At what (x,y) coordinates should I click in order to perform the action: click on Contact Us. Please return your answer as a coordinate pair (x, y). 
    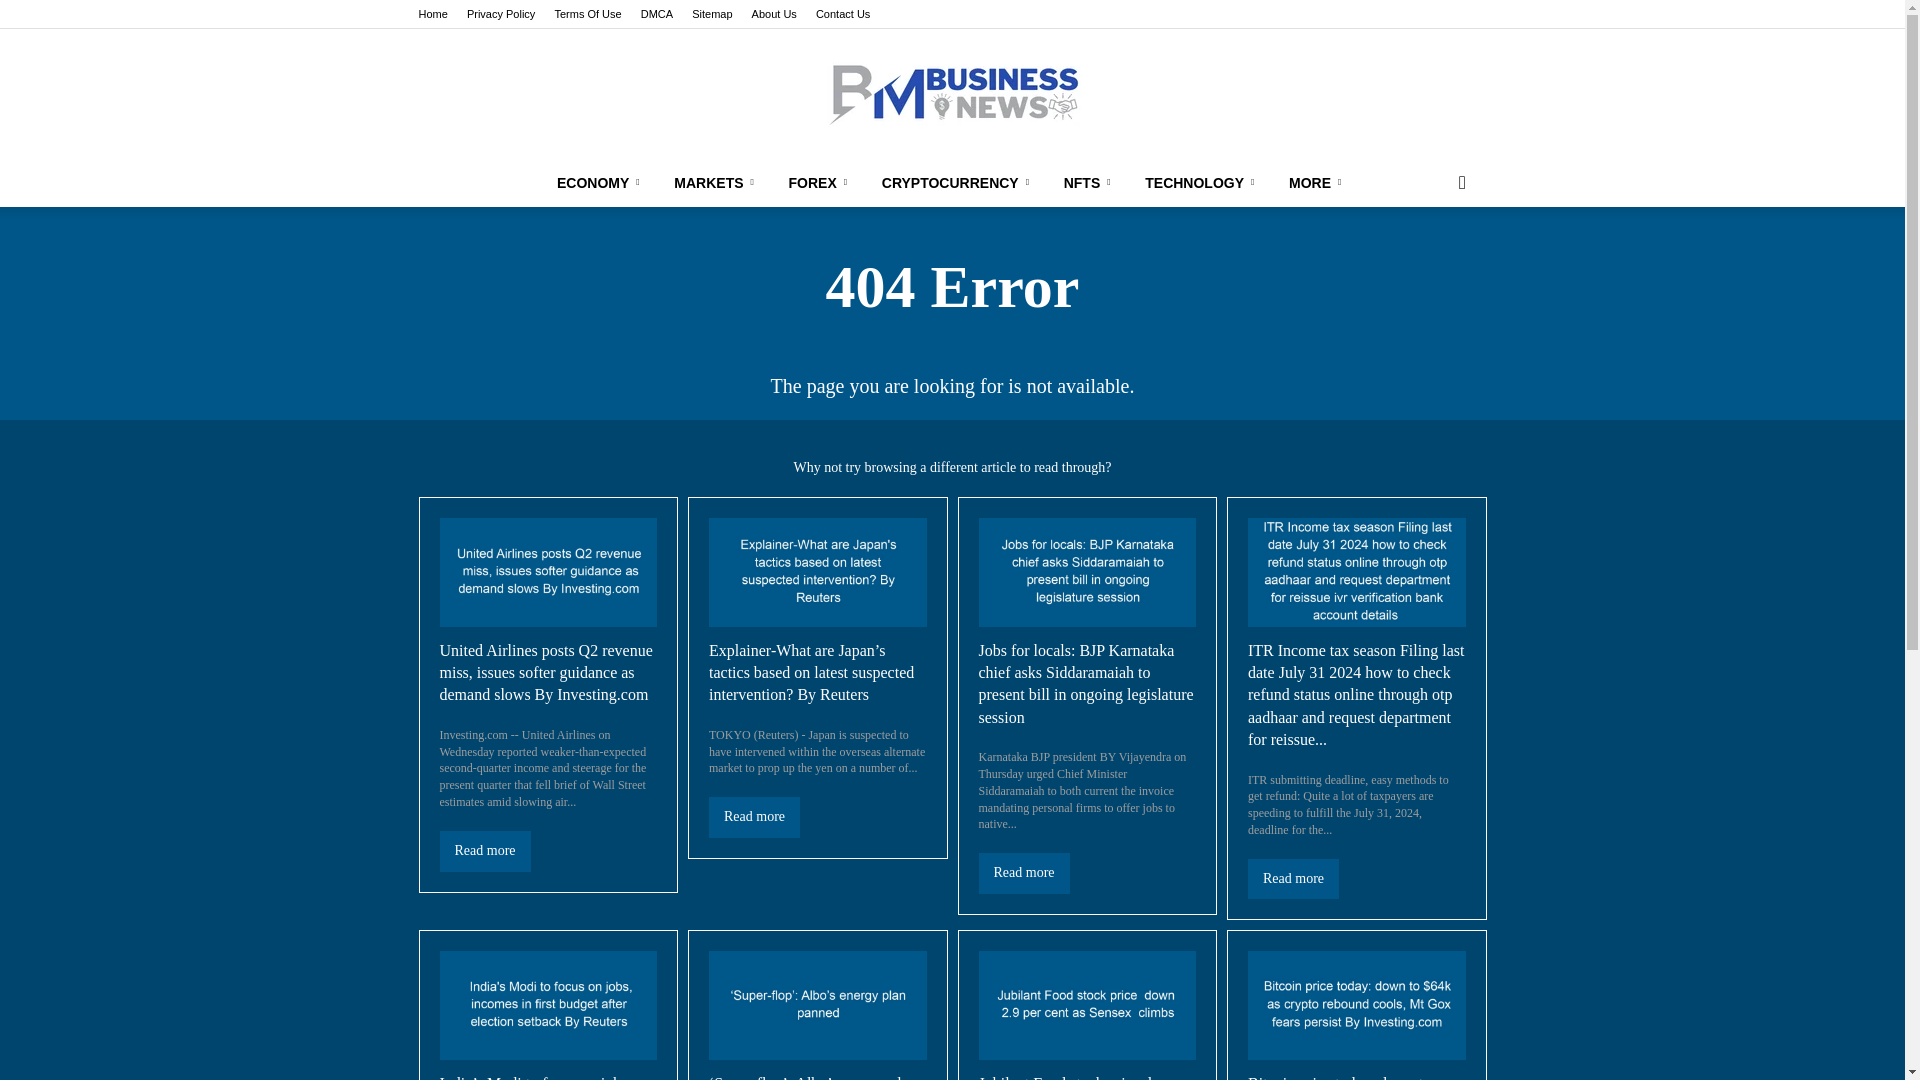
    Looking at the image, I should click on (842, 14).